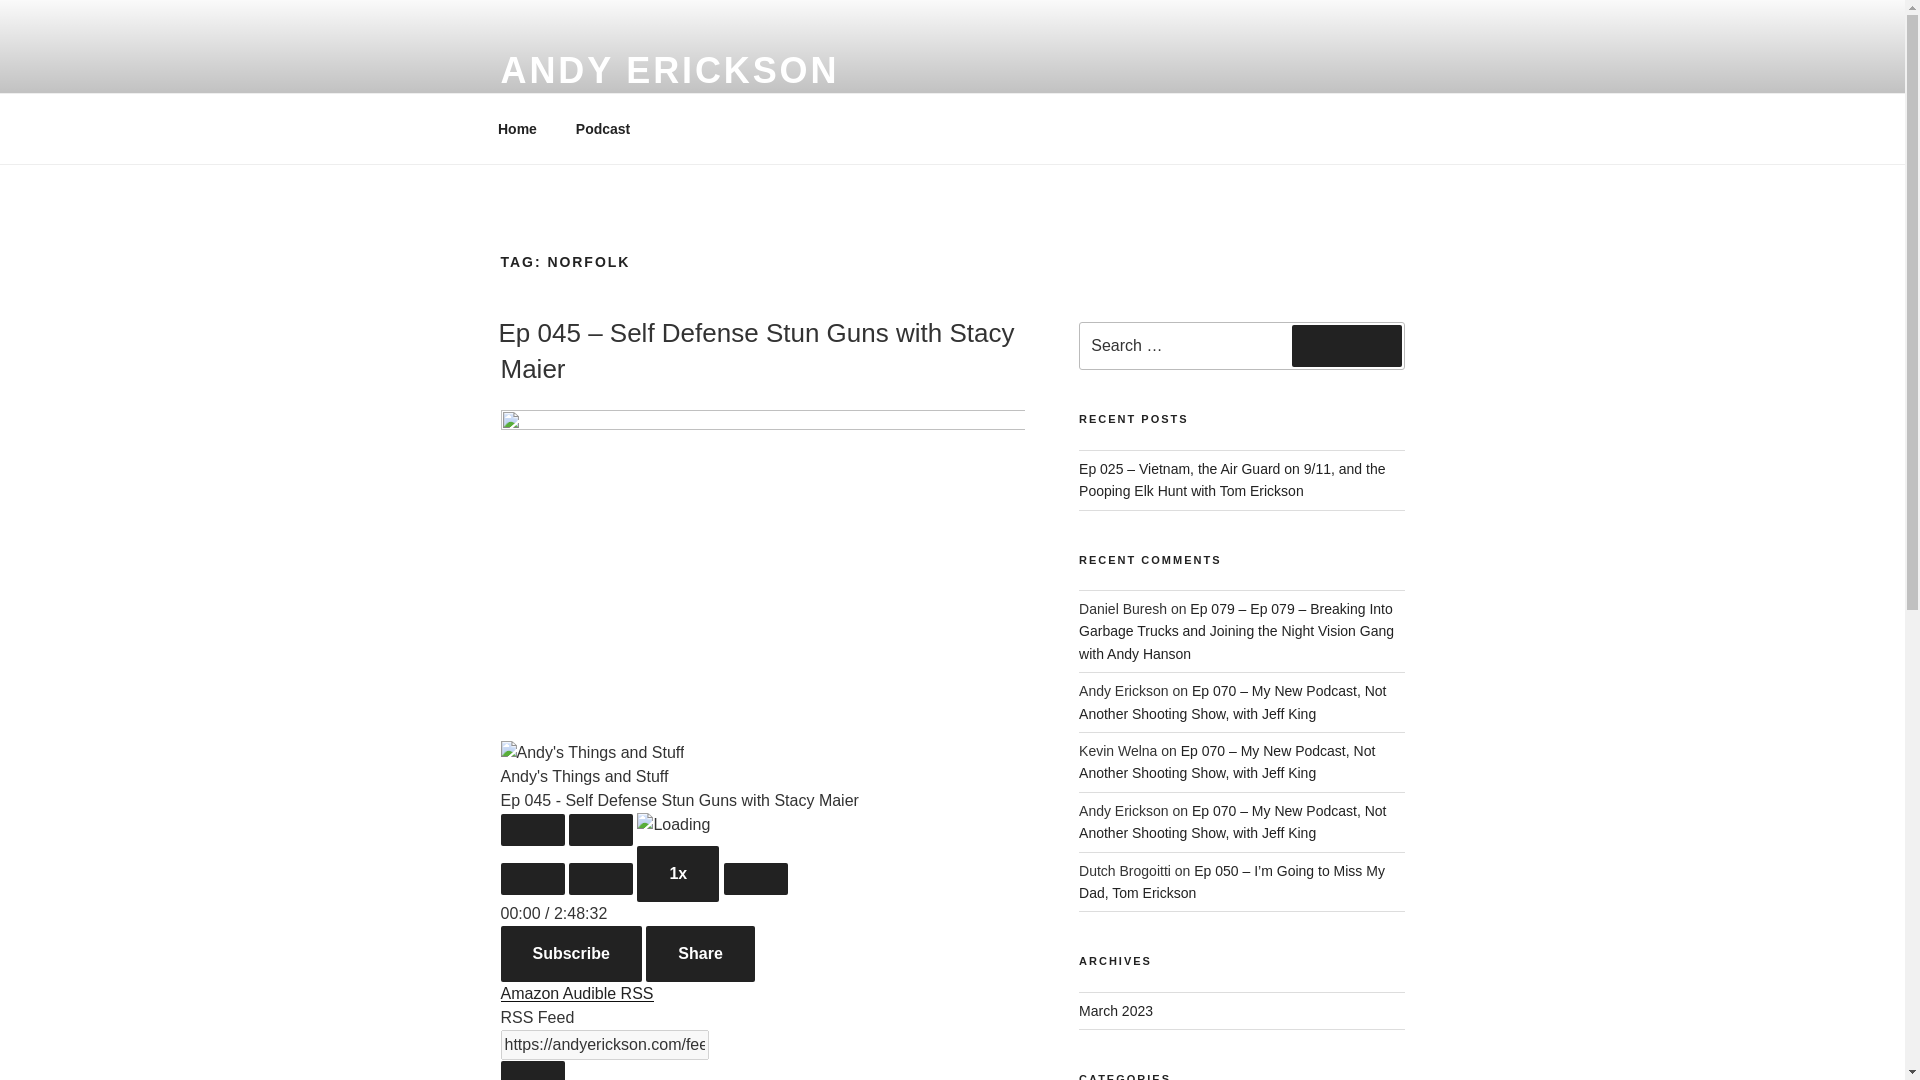 The width and height of the screenshot is (1920, 1080). I want to click on Audible, so click(591, 993).